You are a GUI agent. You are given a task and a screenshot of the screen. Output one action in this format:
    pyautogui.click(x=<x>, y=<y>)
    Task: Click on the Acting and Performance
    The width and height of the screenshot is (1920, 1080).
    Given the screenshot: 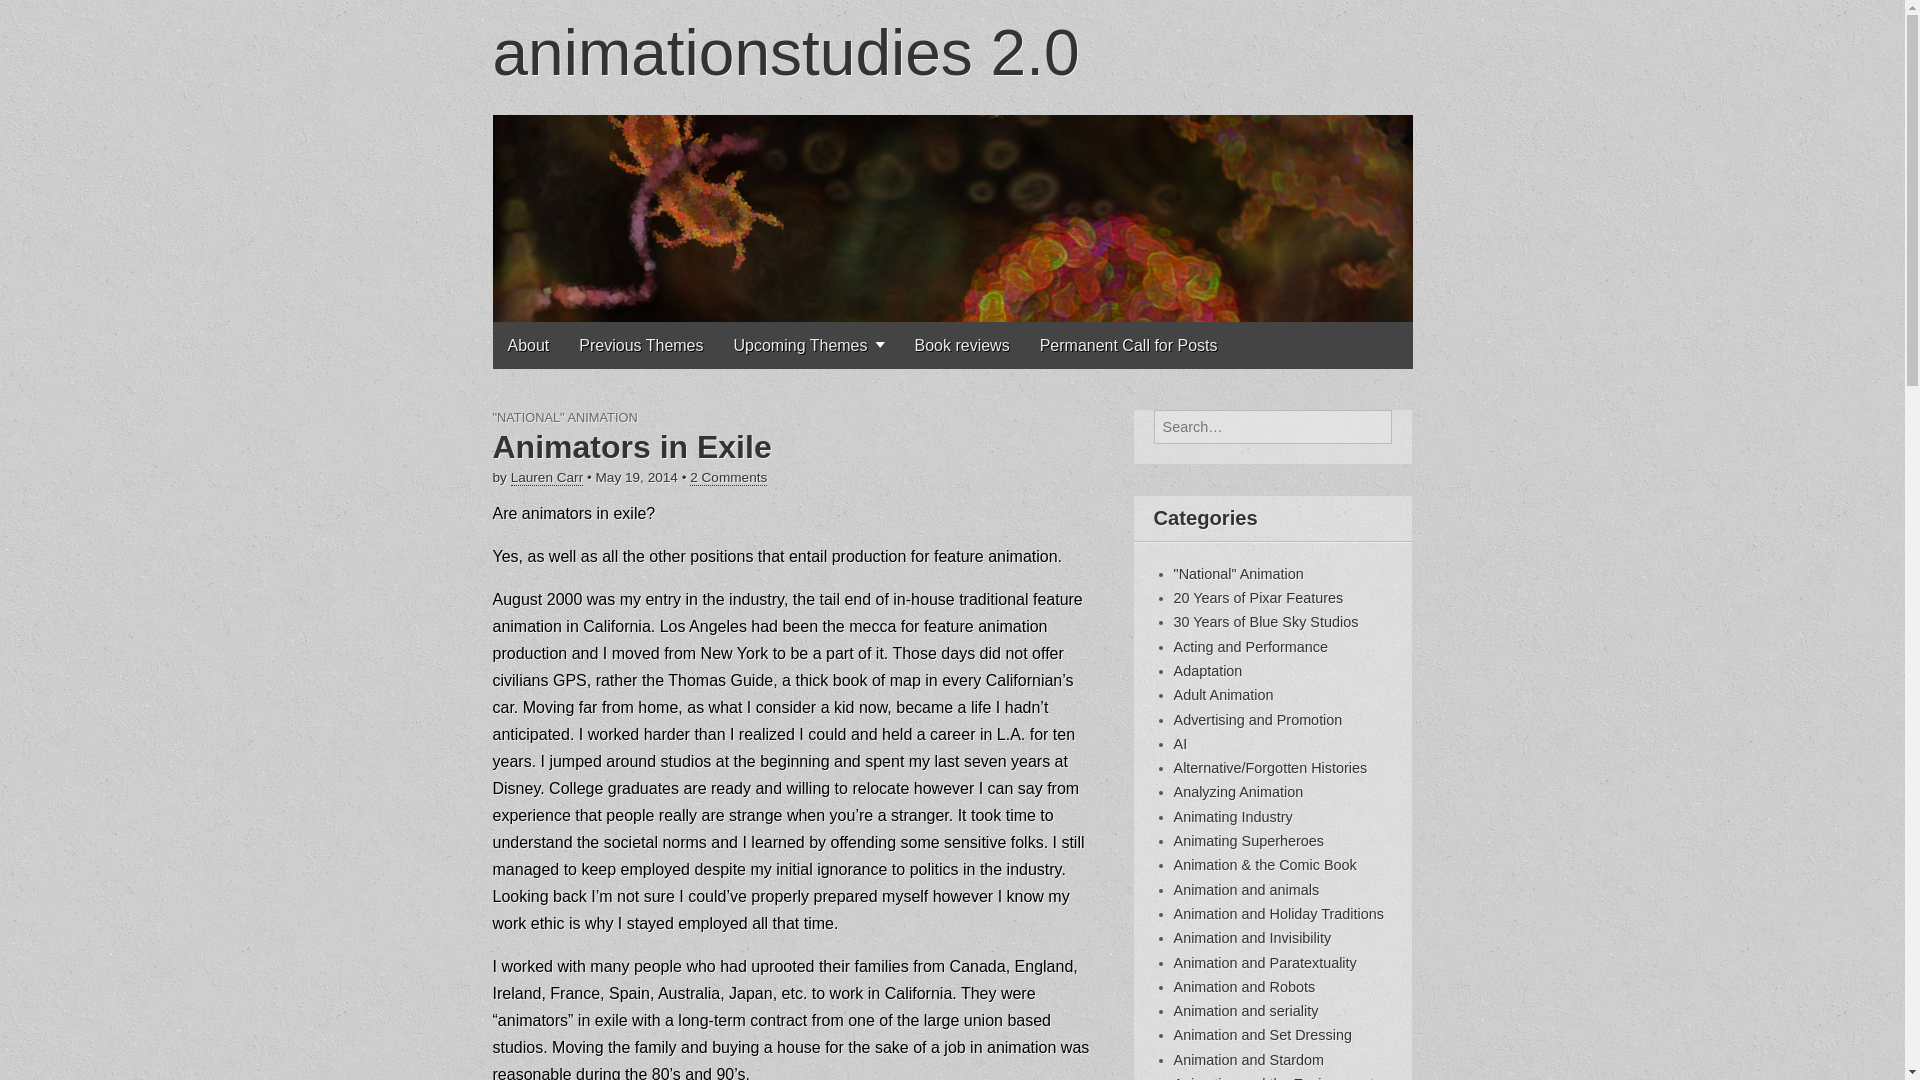 What is the action you would take?
    pyautogui.click(x=1250, y=646)
    